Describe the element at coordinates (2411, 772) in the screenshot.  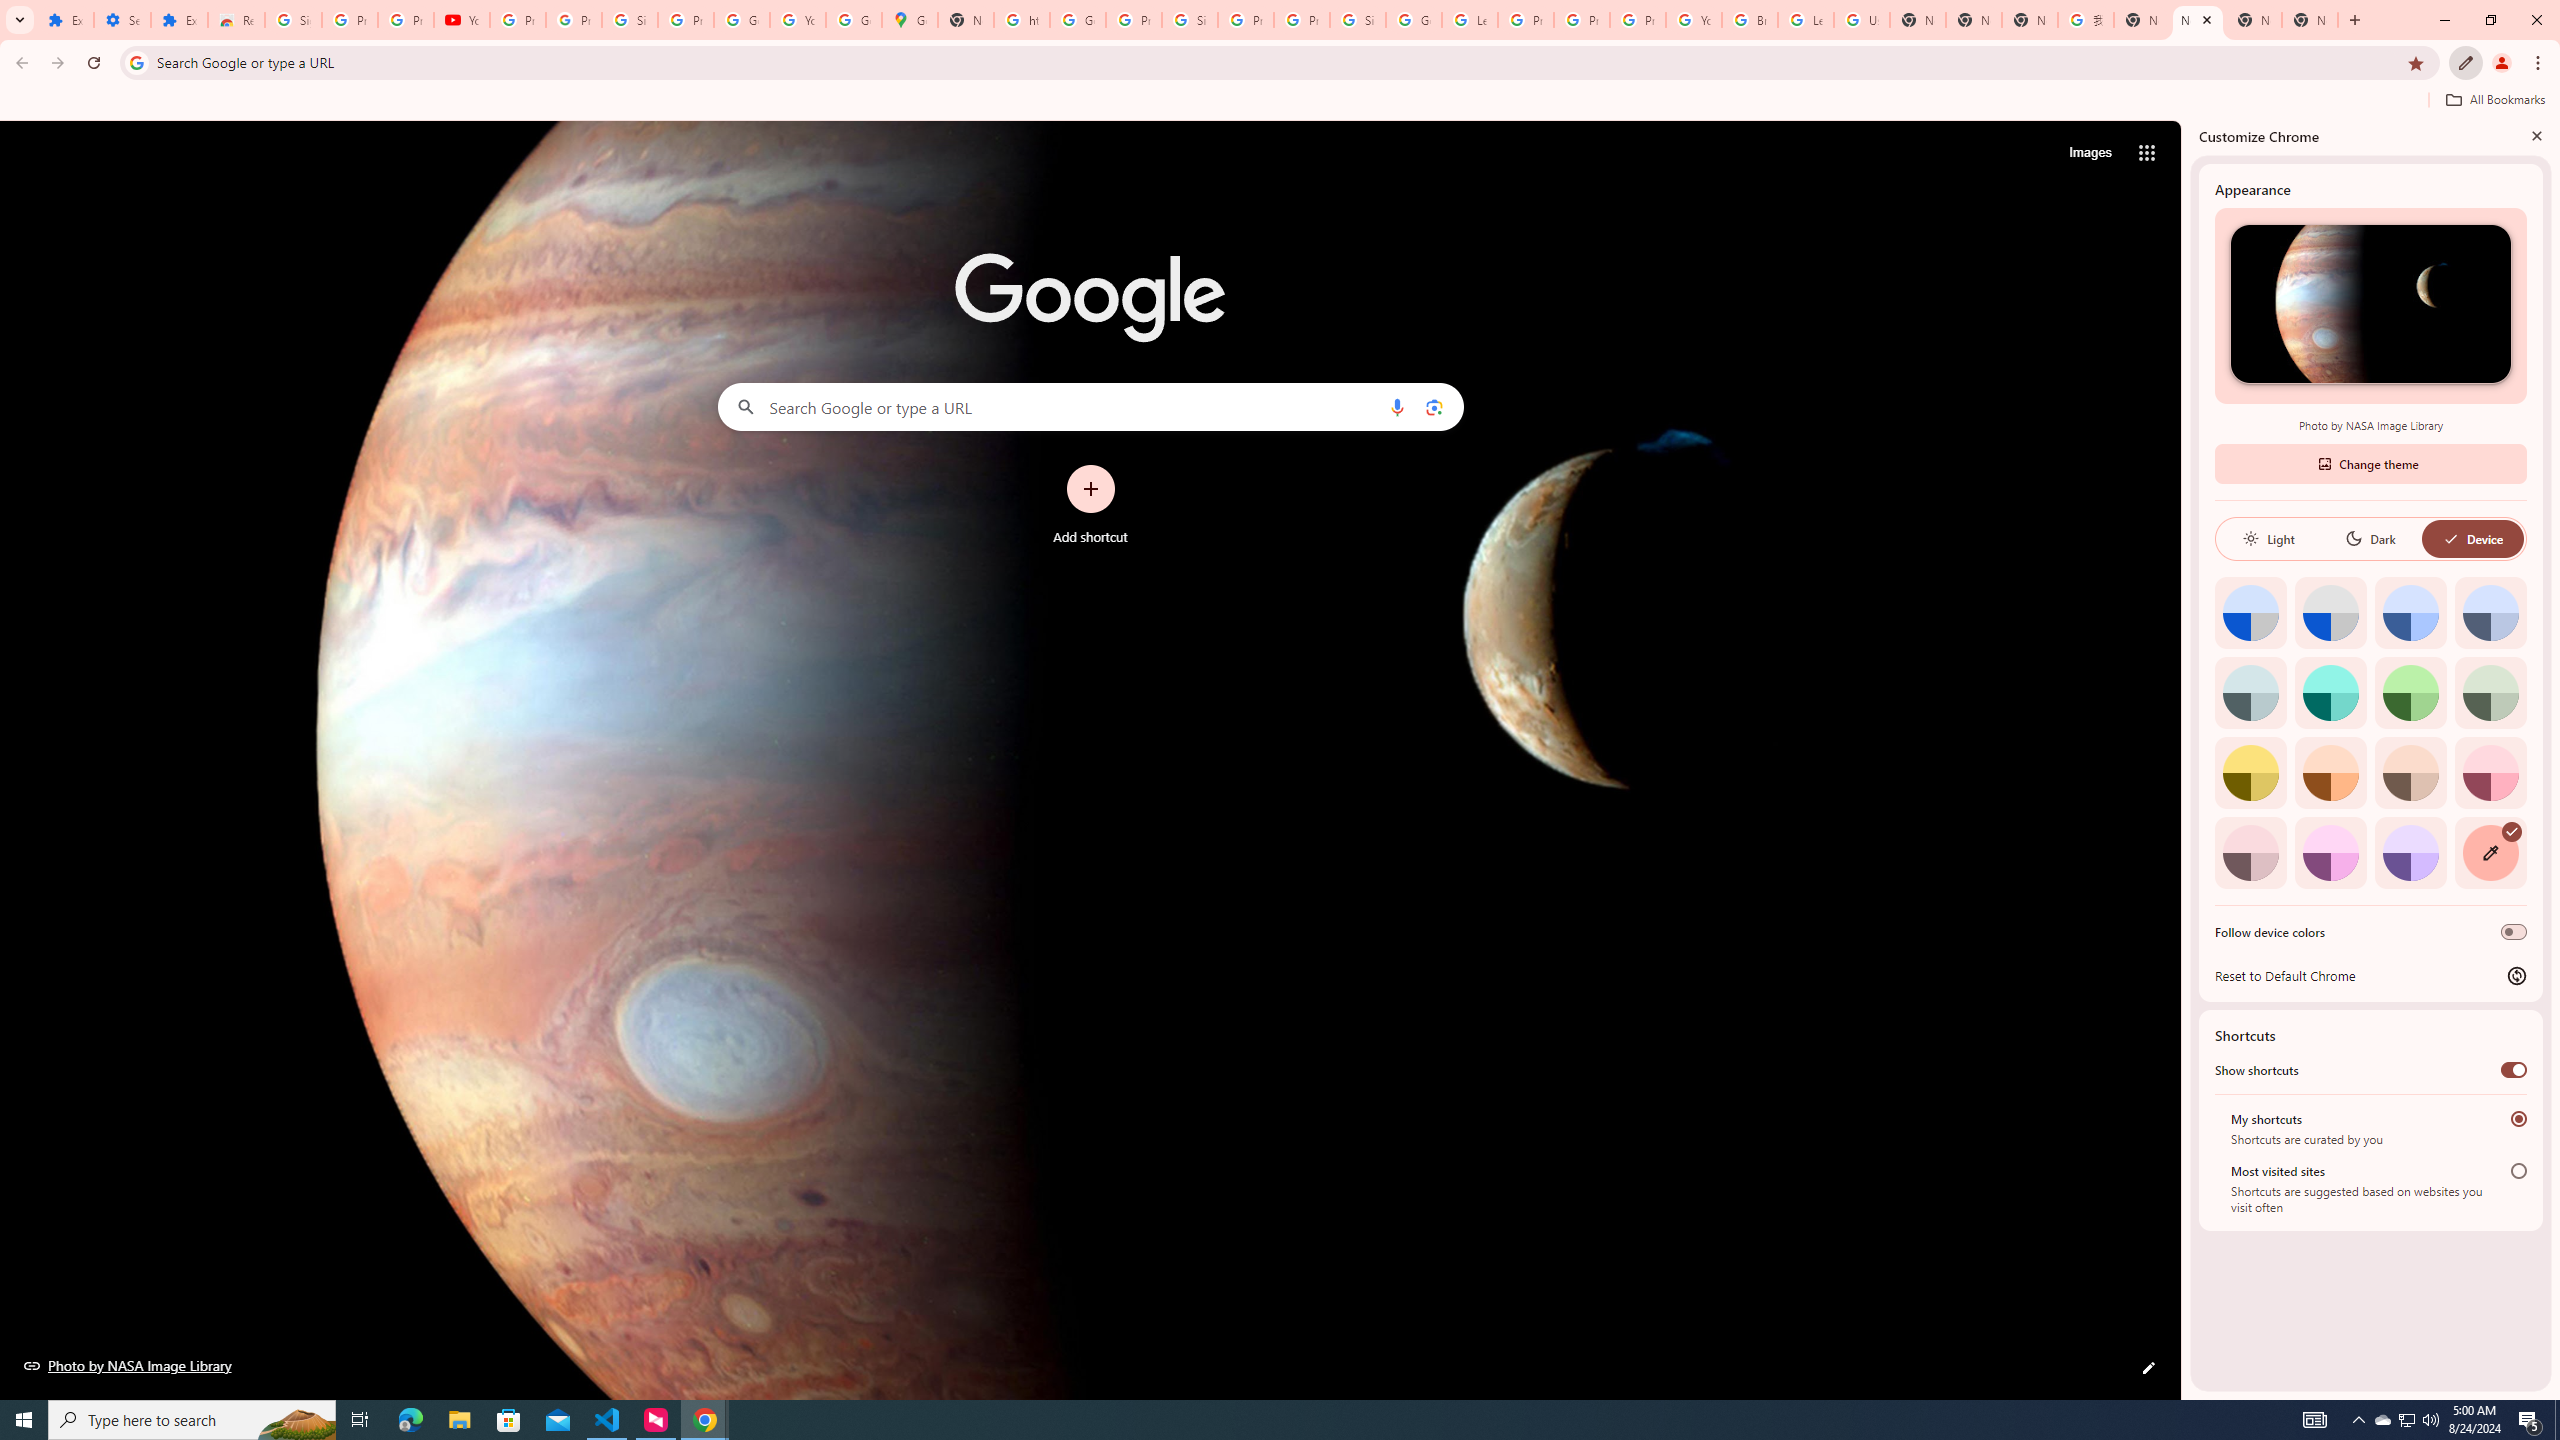
I see `Apricot` at that location.